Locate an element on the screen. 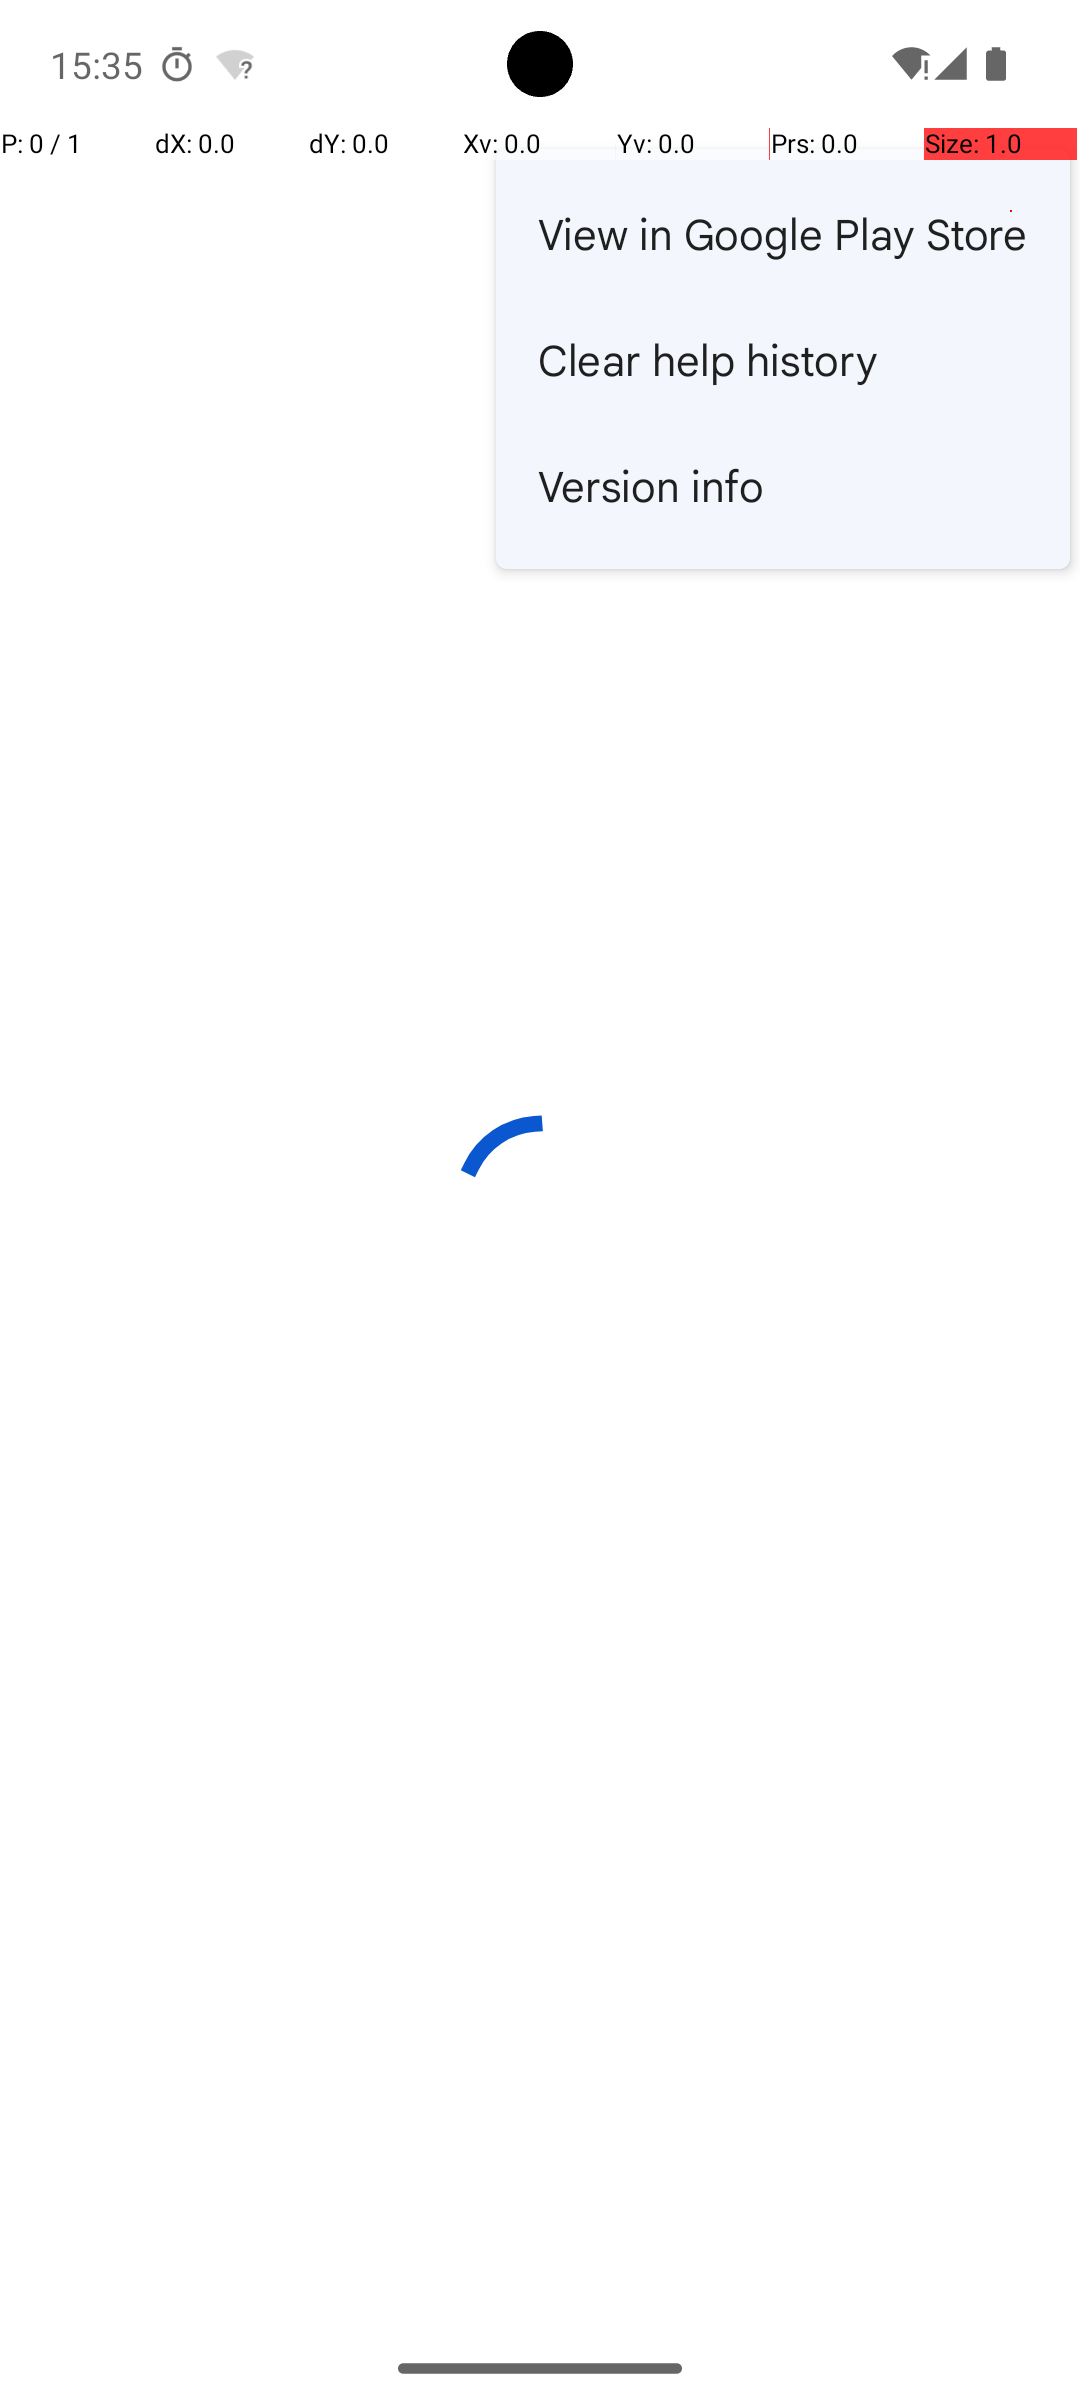 Image resolution: width=1080 pixels, height=2400 pixels. Clear help history is located at coordinates (783, 359).